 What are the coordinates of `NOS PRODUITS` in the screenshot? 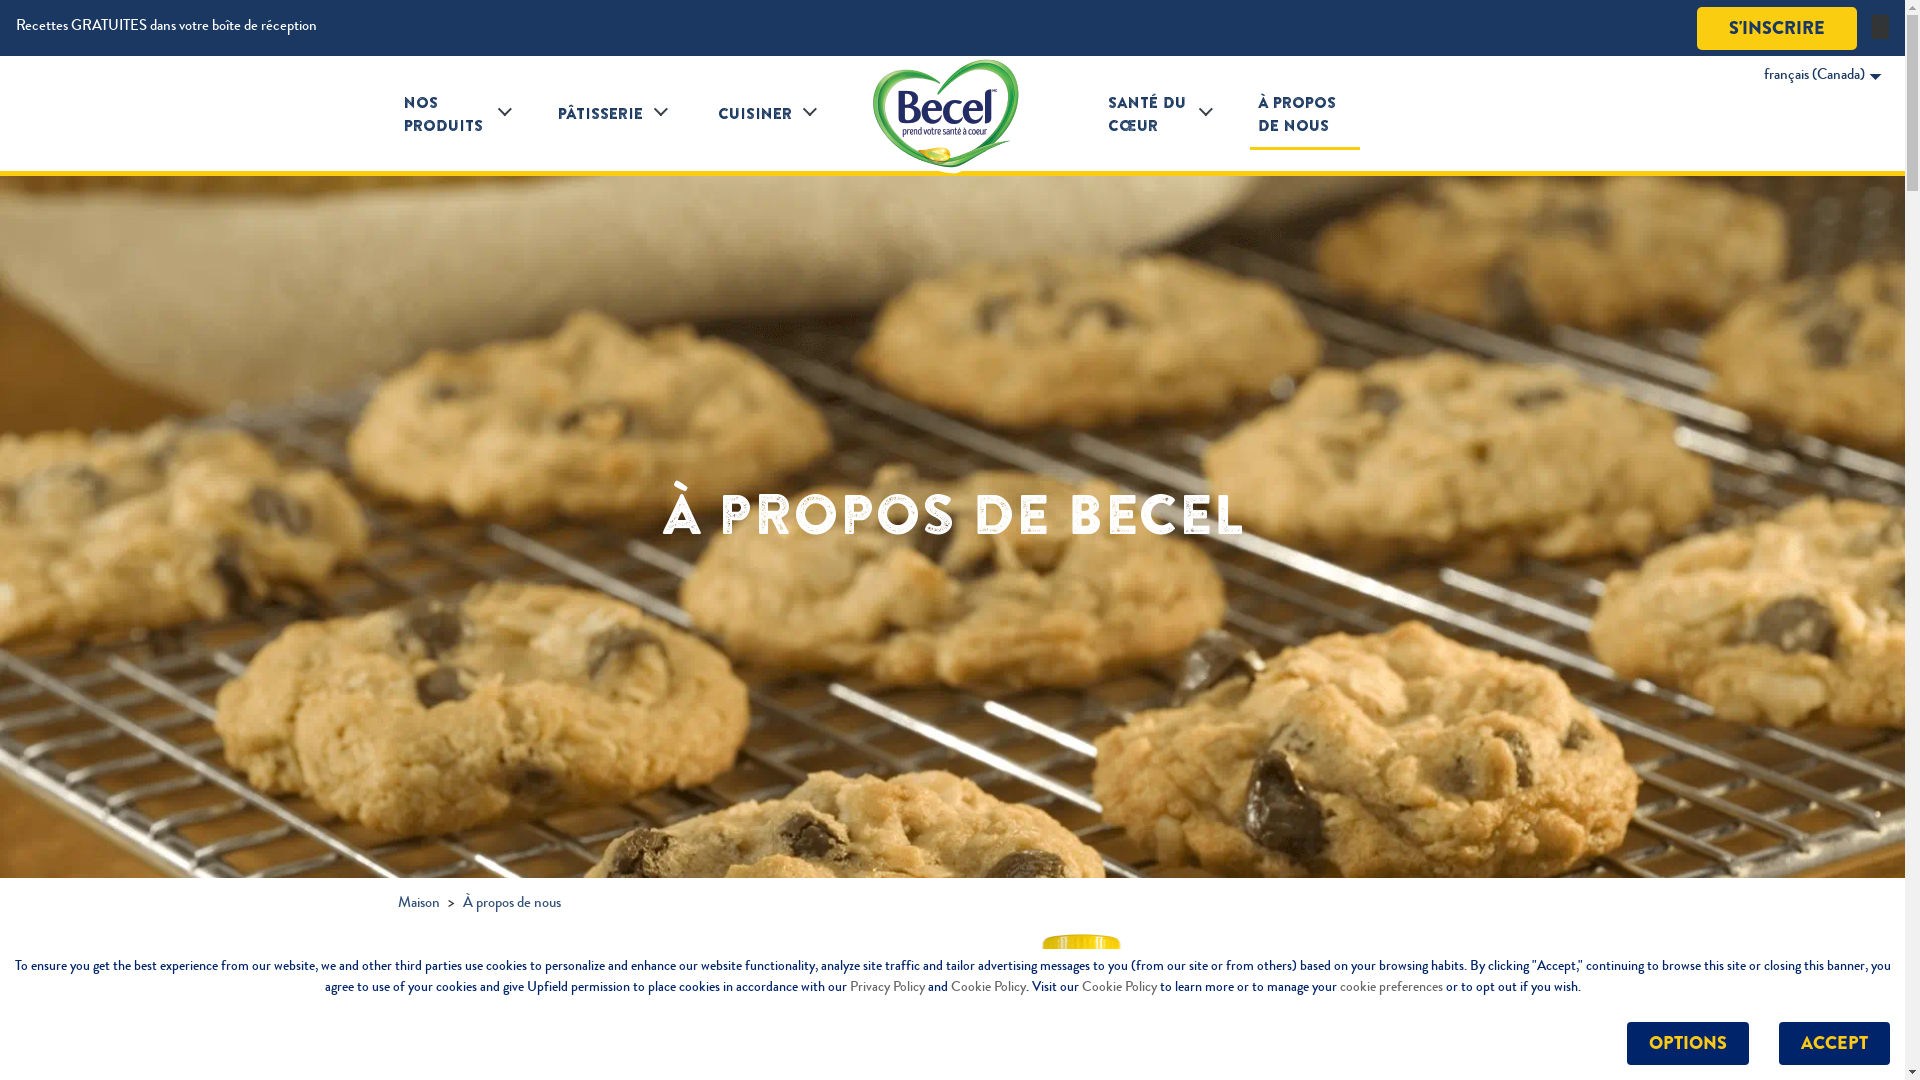 It's located at (446, 114).